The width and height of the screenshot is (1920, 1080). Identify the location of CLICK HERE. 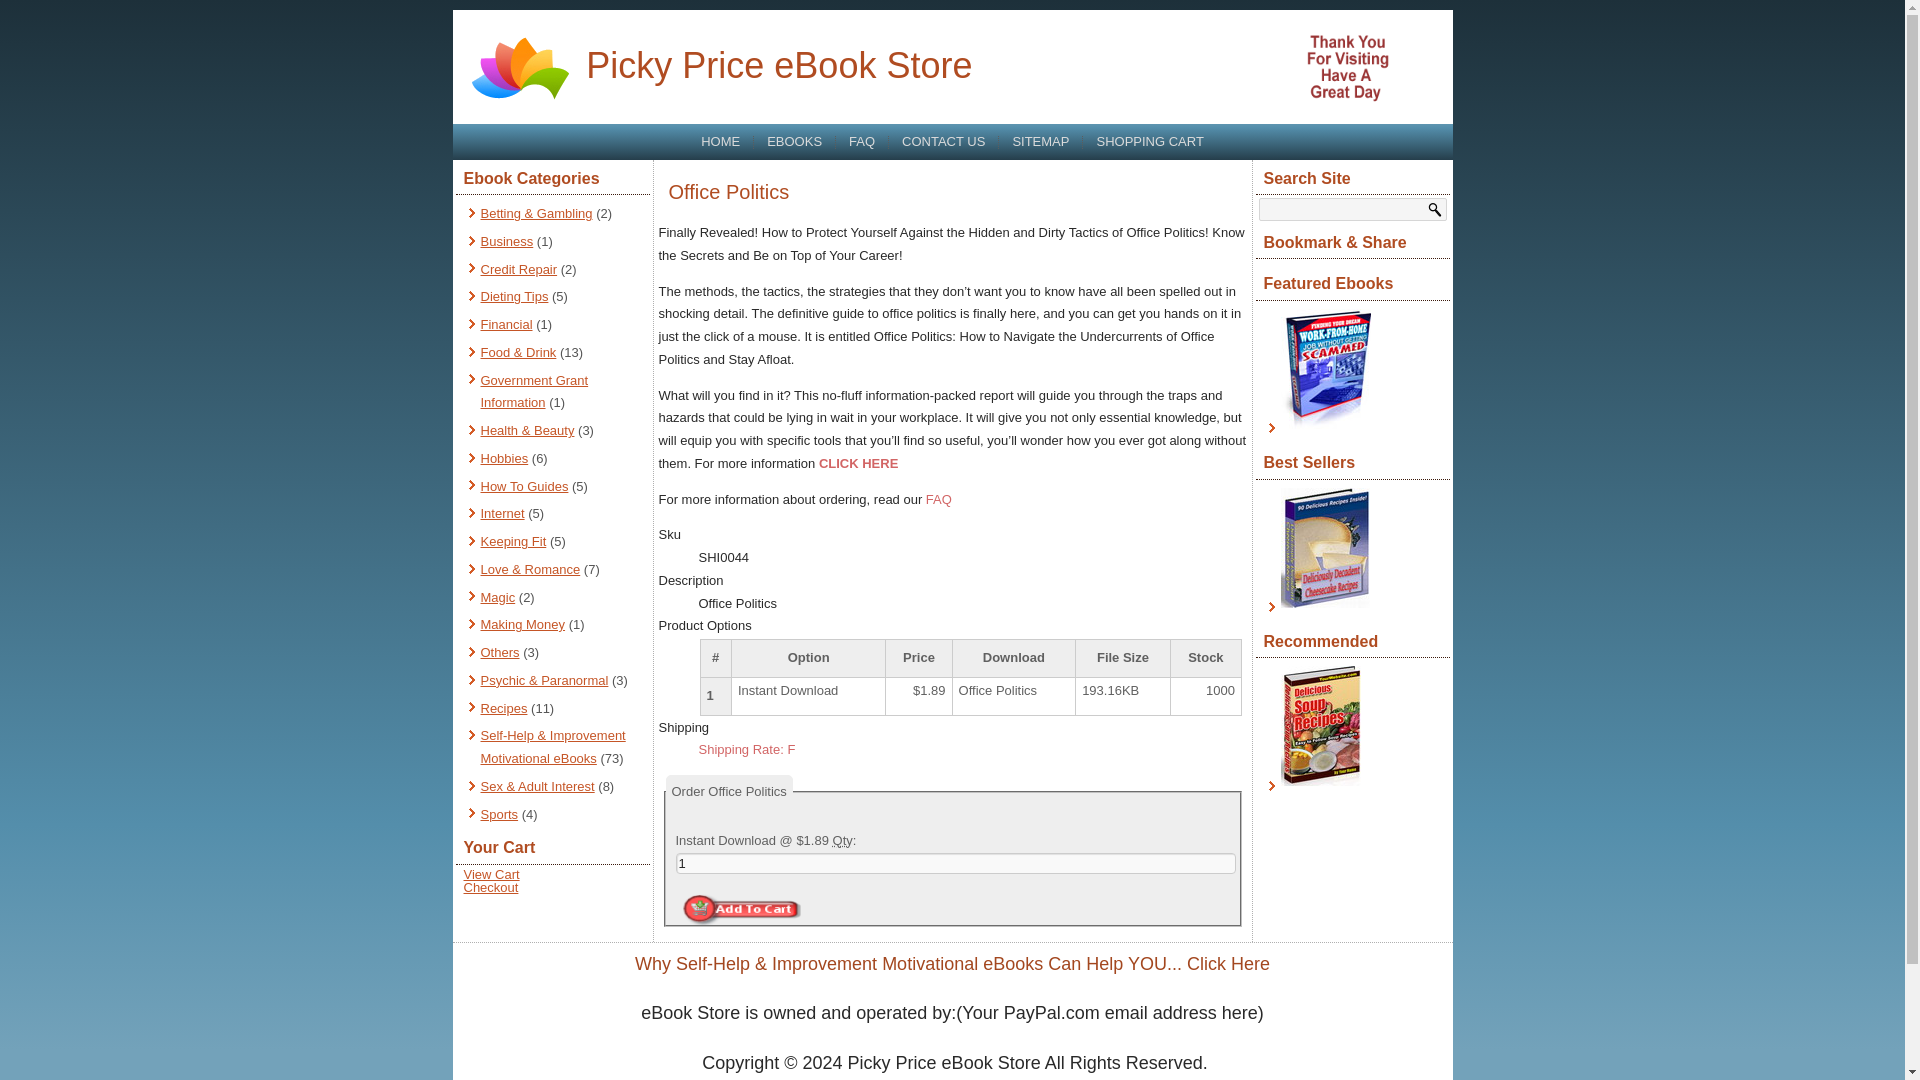
(858, 462).